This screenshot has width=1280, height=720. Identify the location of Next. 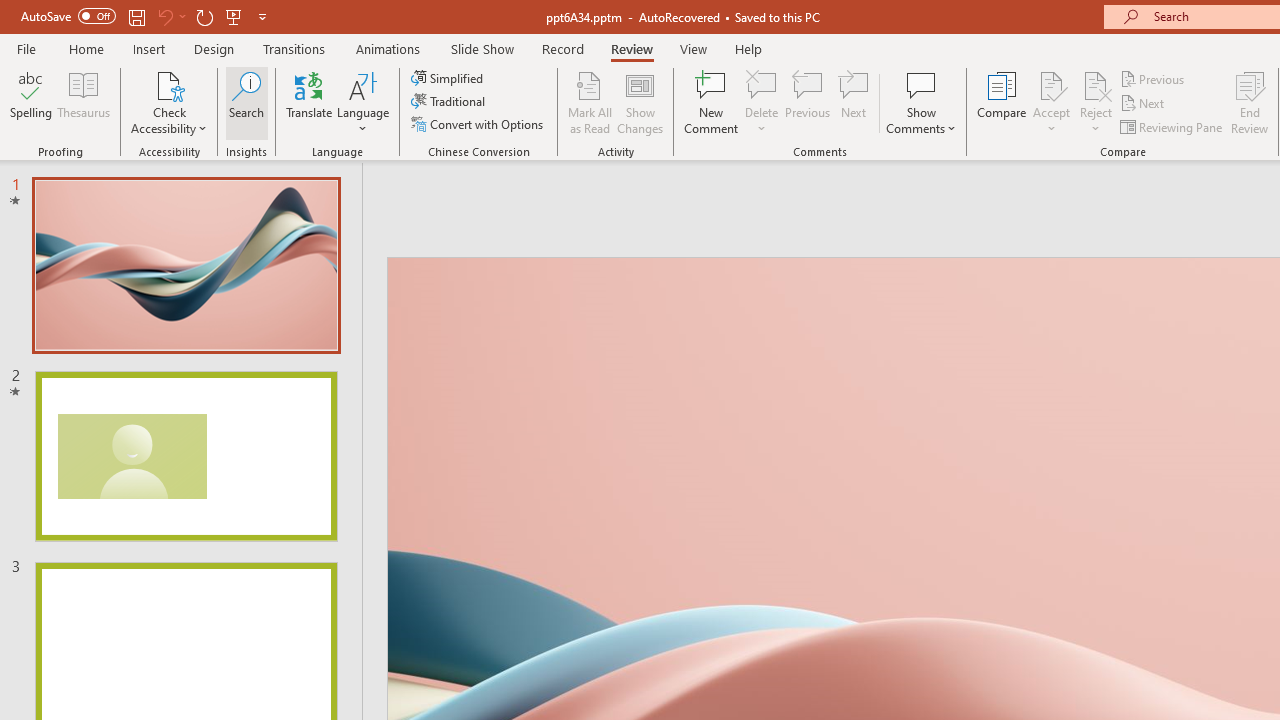
(1144, 104).